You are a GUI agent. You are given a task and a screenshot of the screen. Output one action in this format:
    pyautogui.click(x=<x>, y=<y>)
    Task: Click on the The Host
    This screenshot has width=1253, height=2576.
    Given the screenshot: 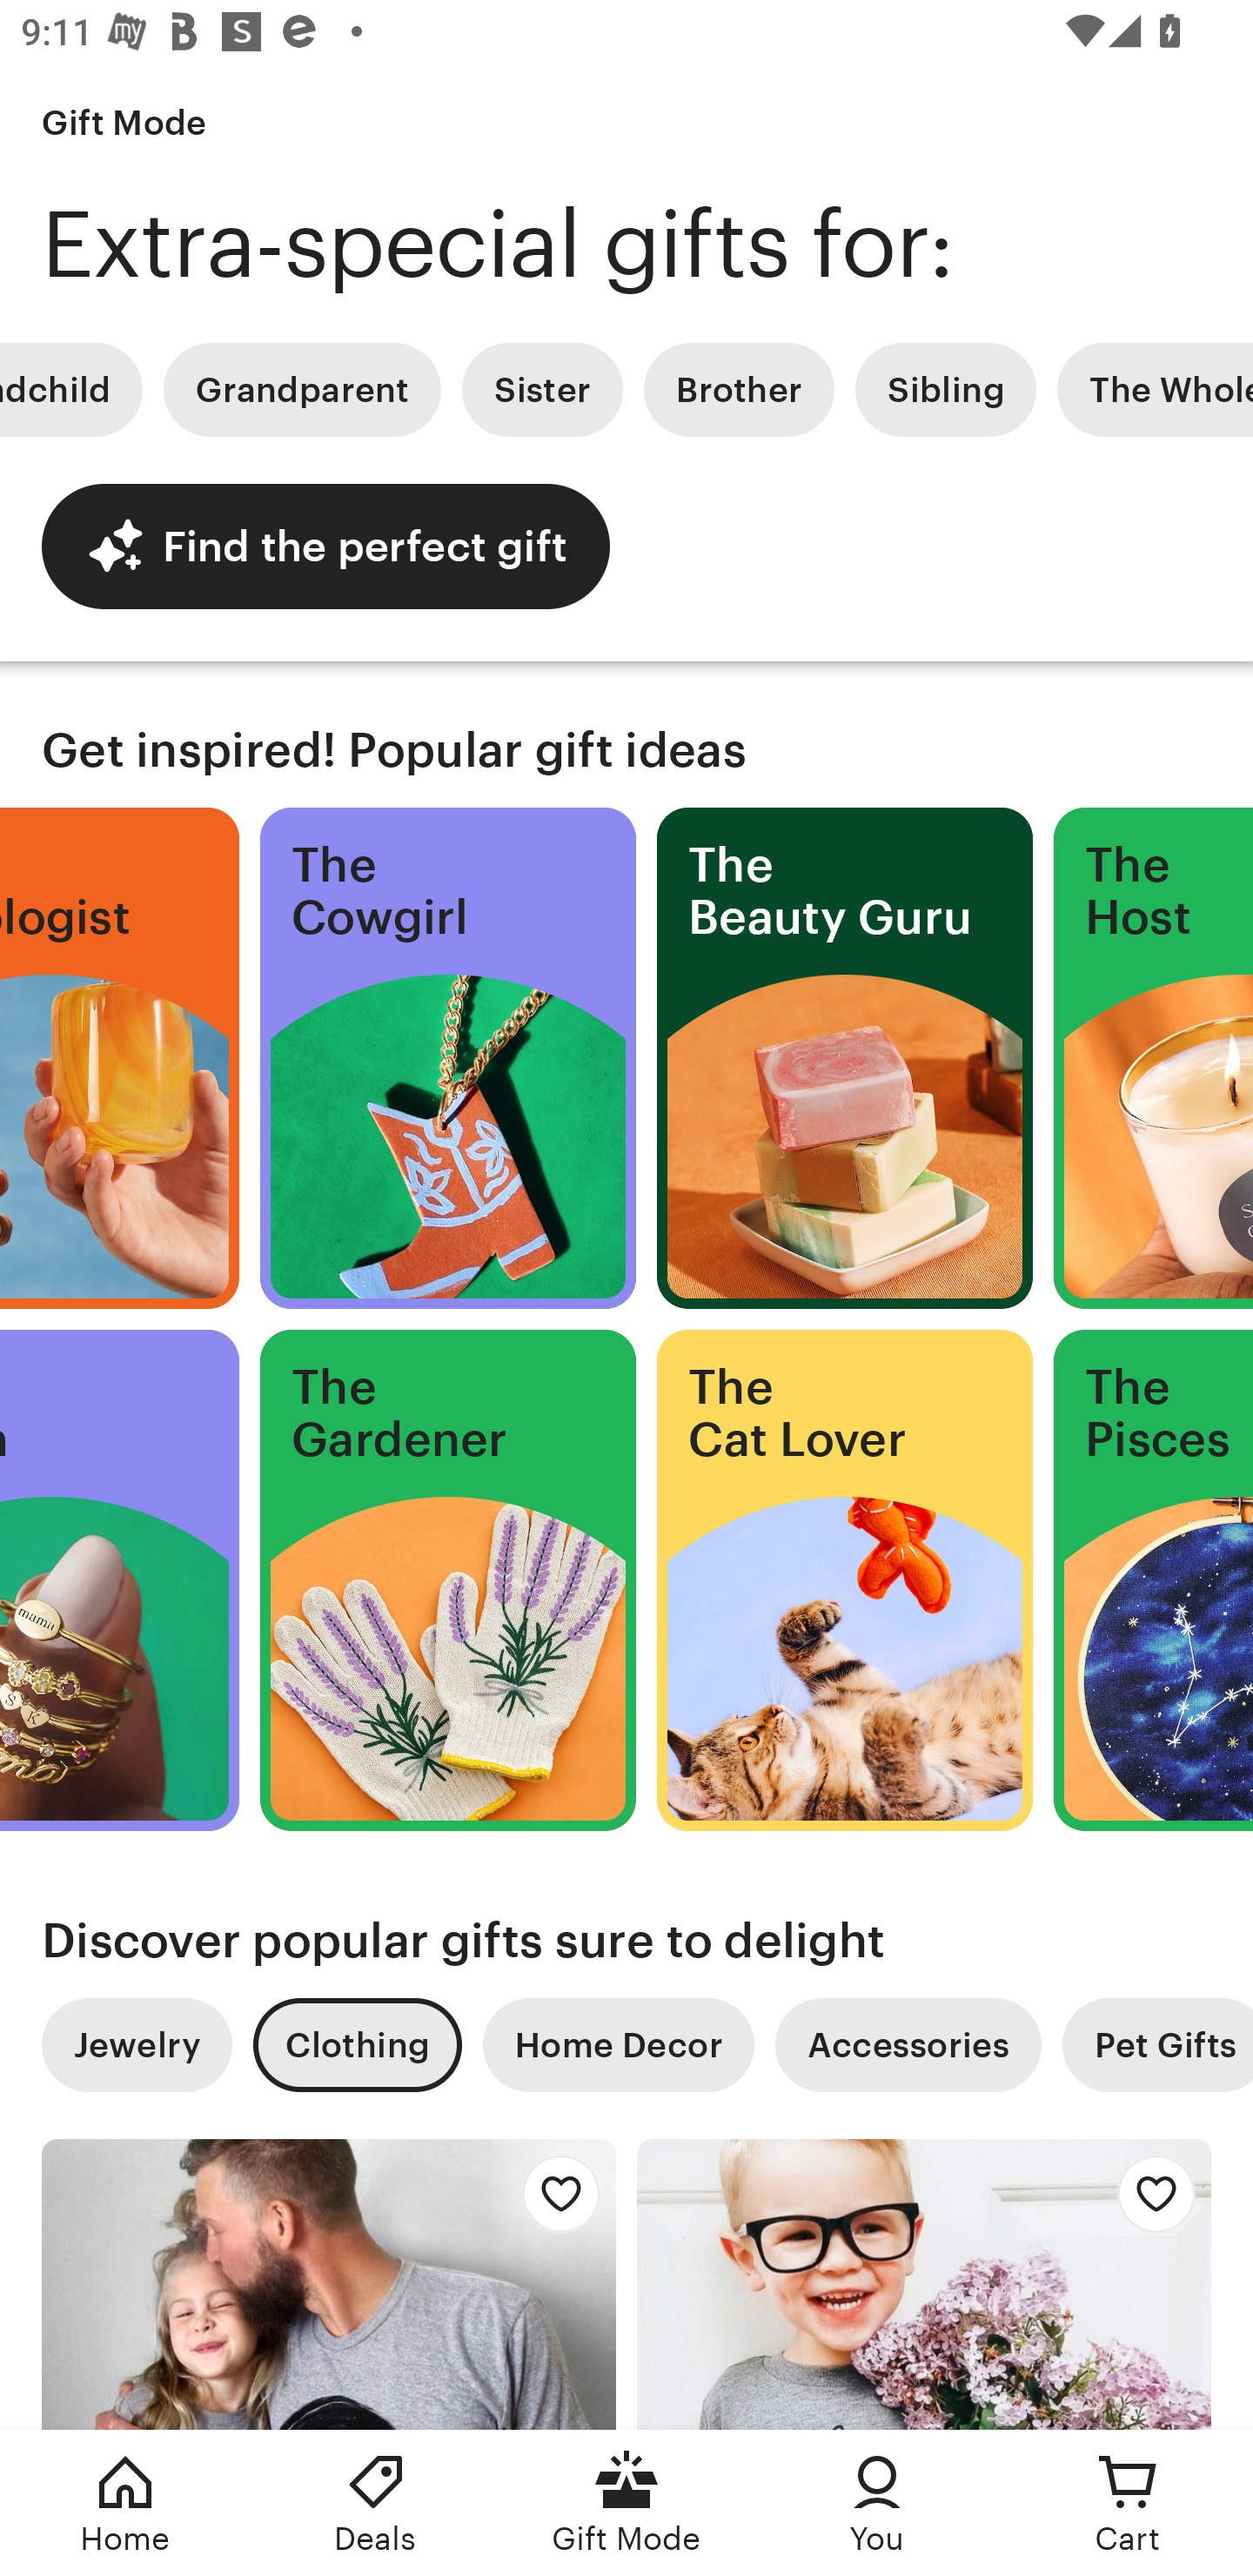 What is the action you would take?
    pyautogui.click(x=1154, y=1058)
    